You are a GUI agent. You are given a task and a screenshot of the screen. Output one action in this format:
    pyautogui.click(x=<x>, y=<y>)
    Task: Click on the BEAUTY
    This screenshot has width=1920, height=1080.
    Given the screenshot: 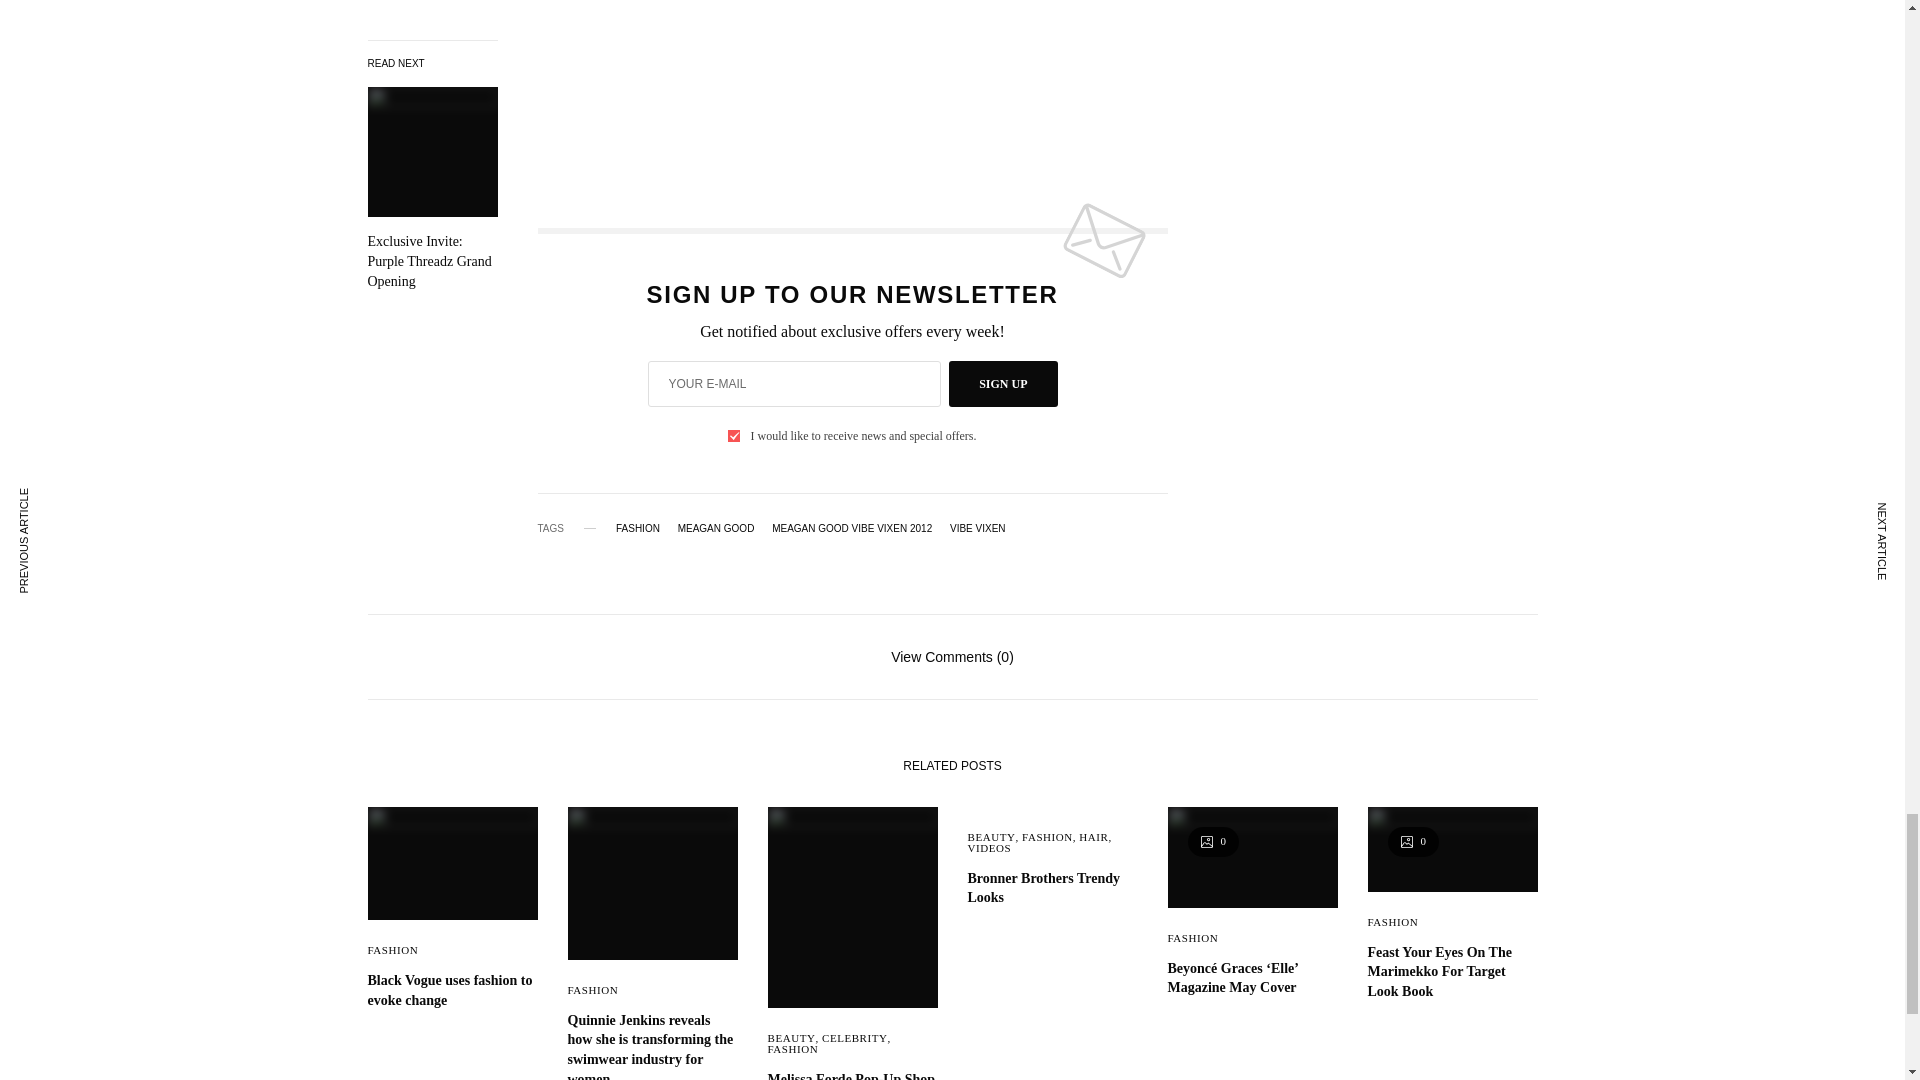 What is the action you would take?
    pyautogui.click(x=792, y=1038)
    